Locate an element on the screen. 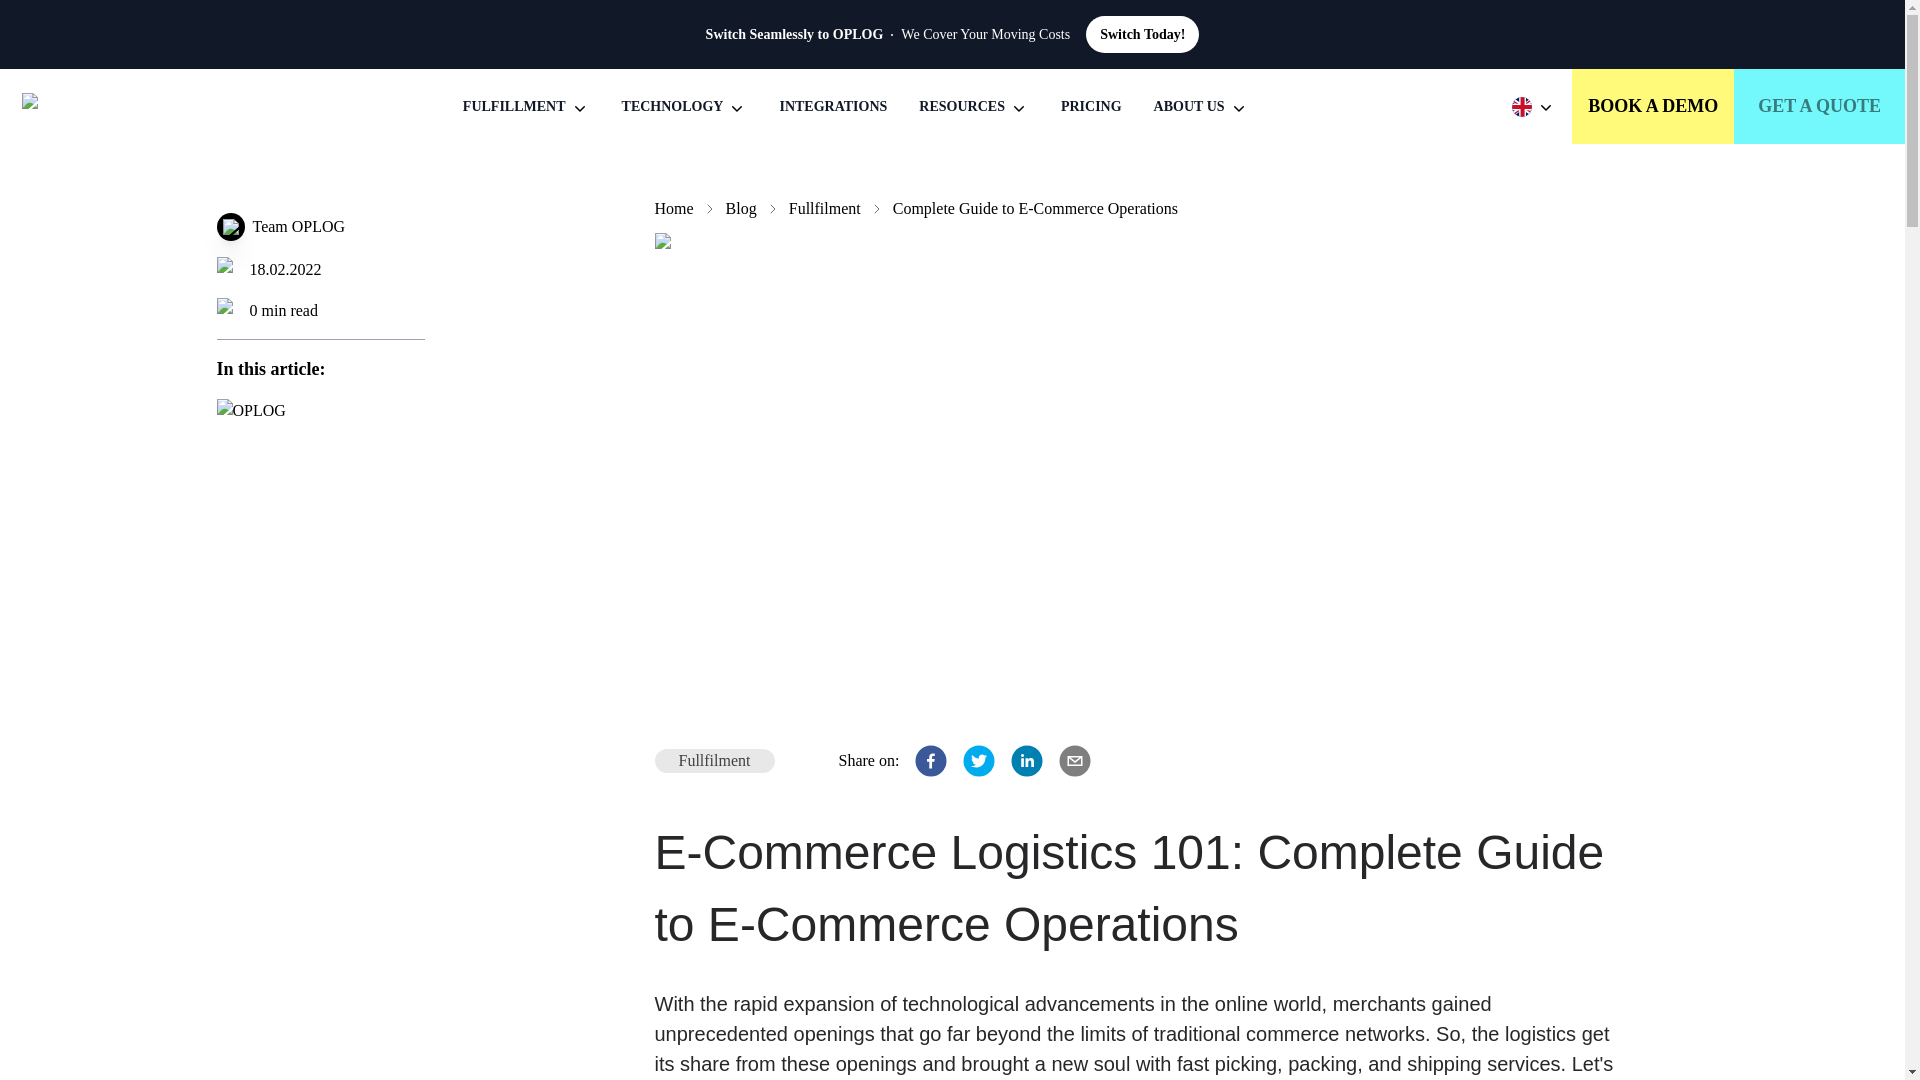 The image size is (1920, 1080). BOOK A DEMO is located at coordinates (1652, 106).